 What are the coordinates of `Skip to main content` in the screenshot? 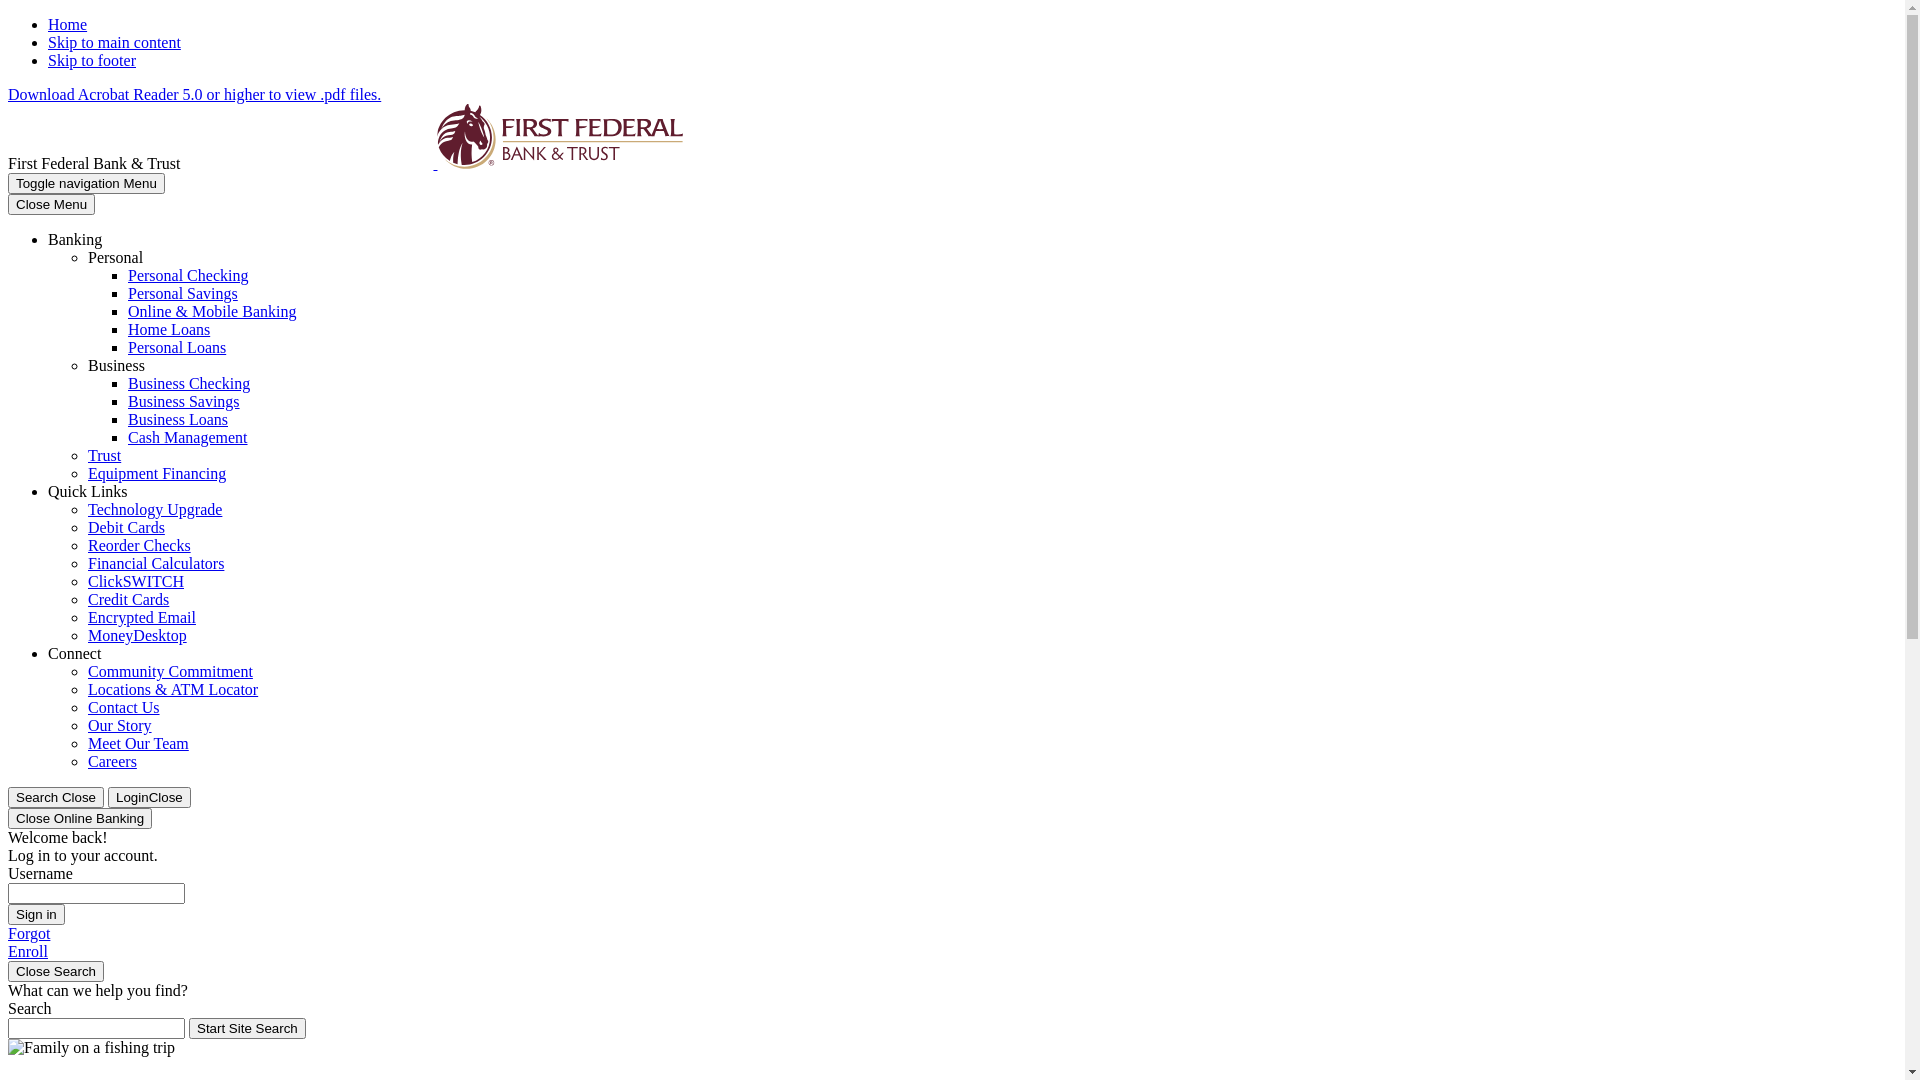 It's located at (114, 42).